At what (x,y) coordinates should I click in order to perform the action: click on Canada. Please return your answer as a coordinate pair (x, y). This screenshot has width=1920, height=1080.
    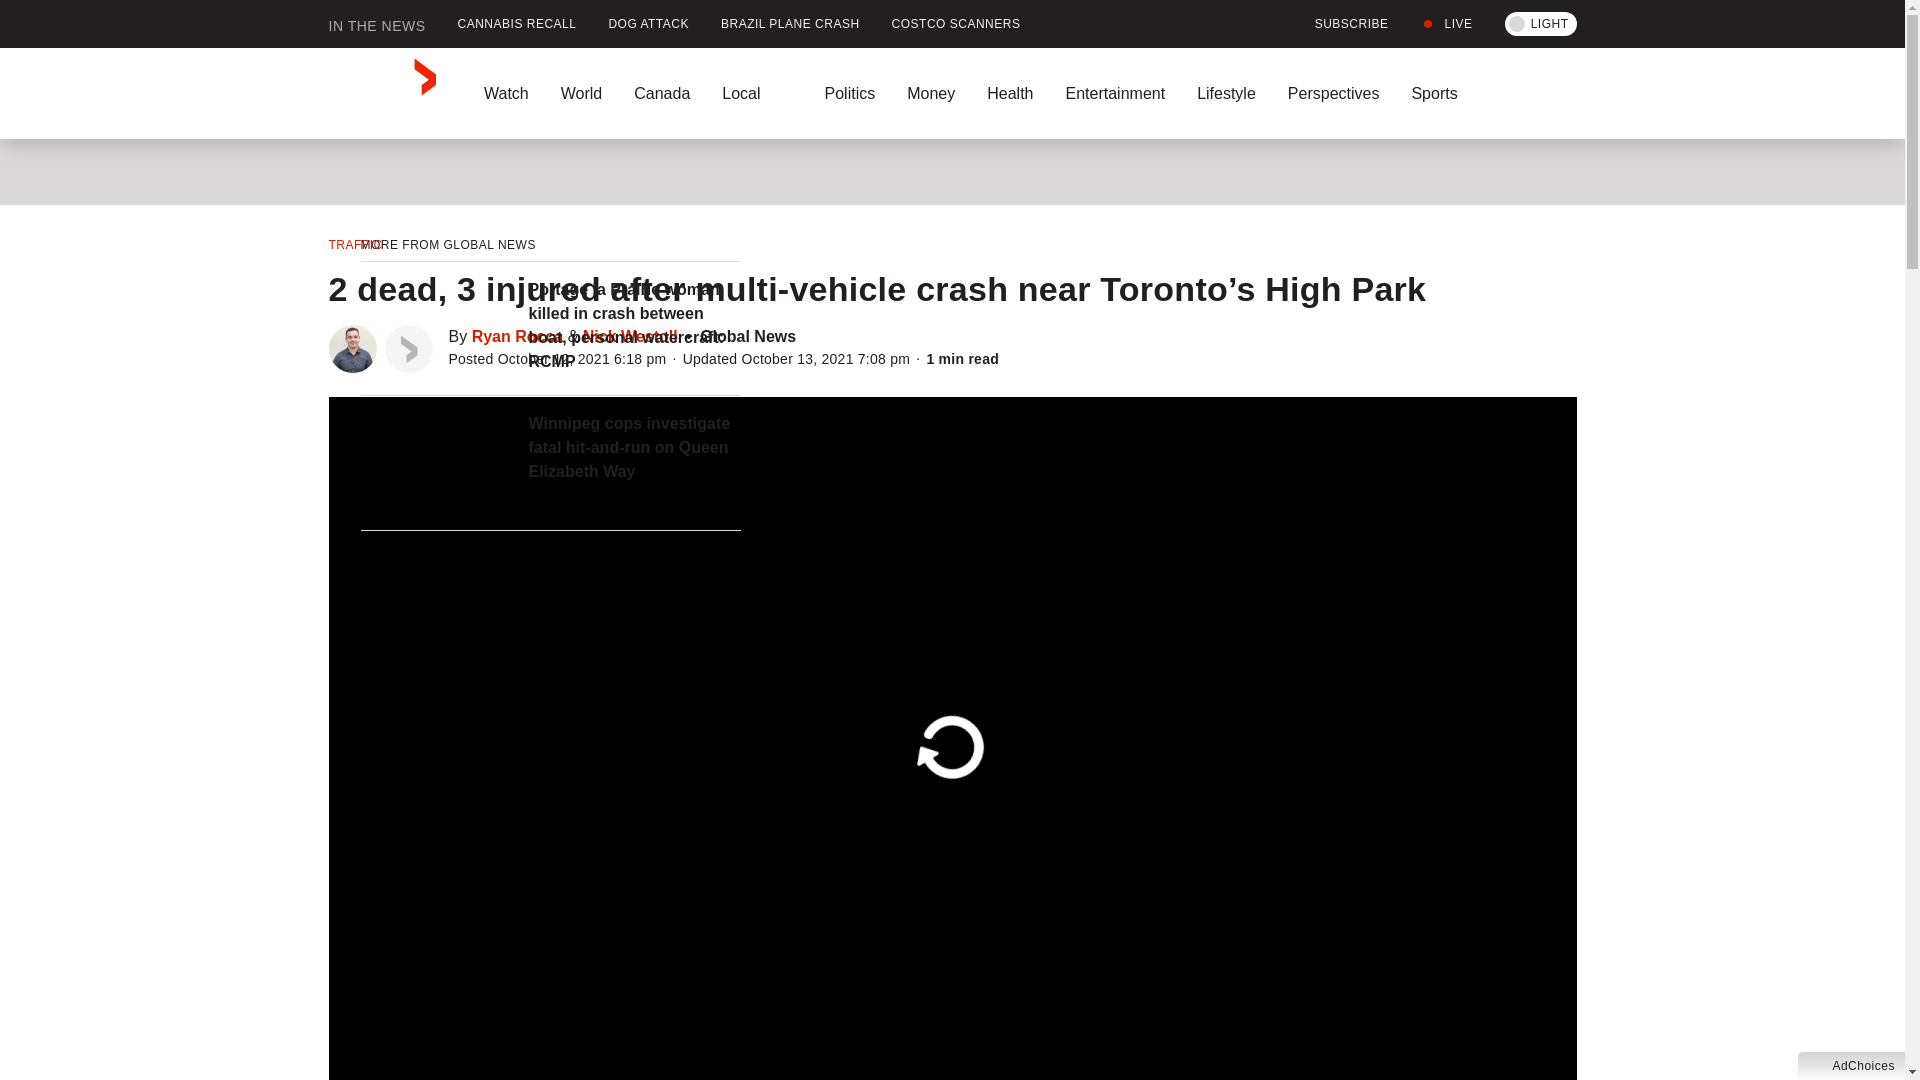
    Looking at the image, I should click on (662, 93).